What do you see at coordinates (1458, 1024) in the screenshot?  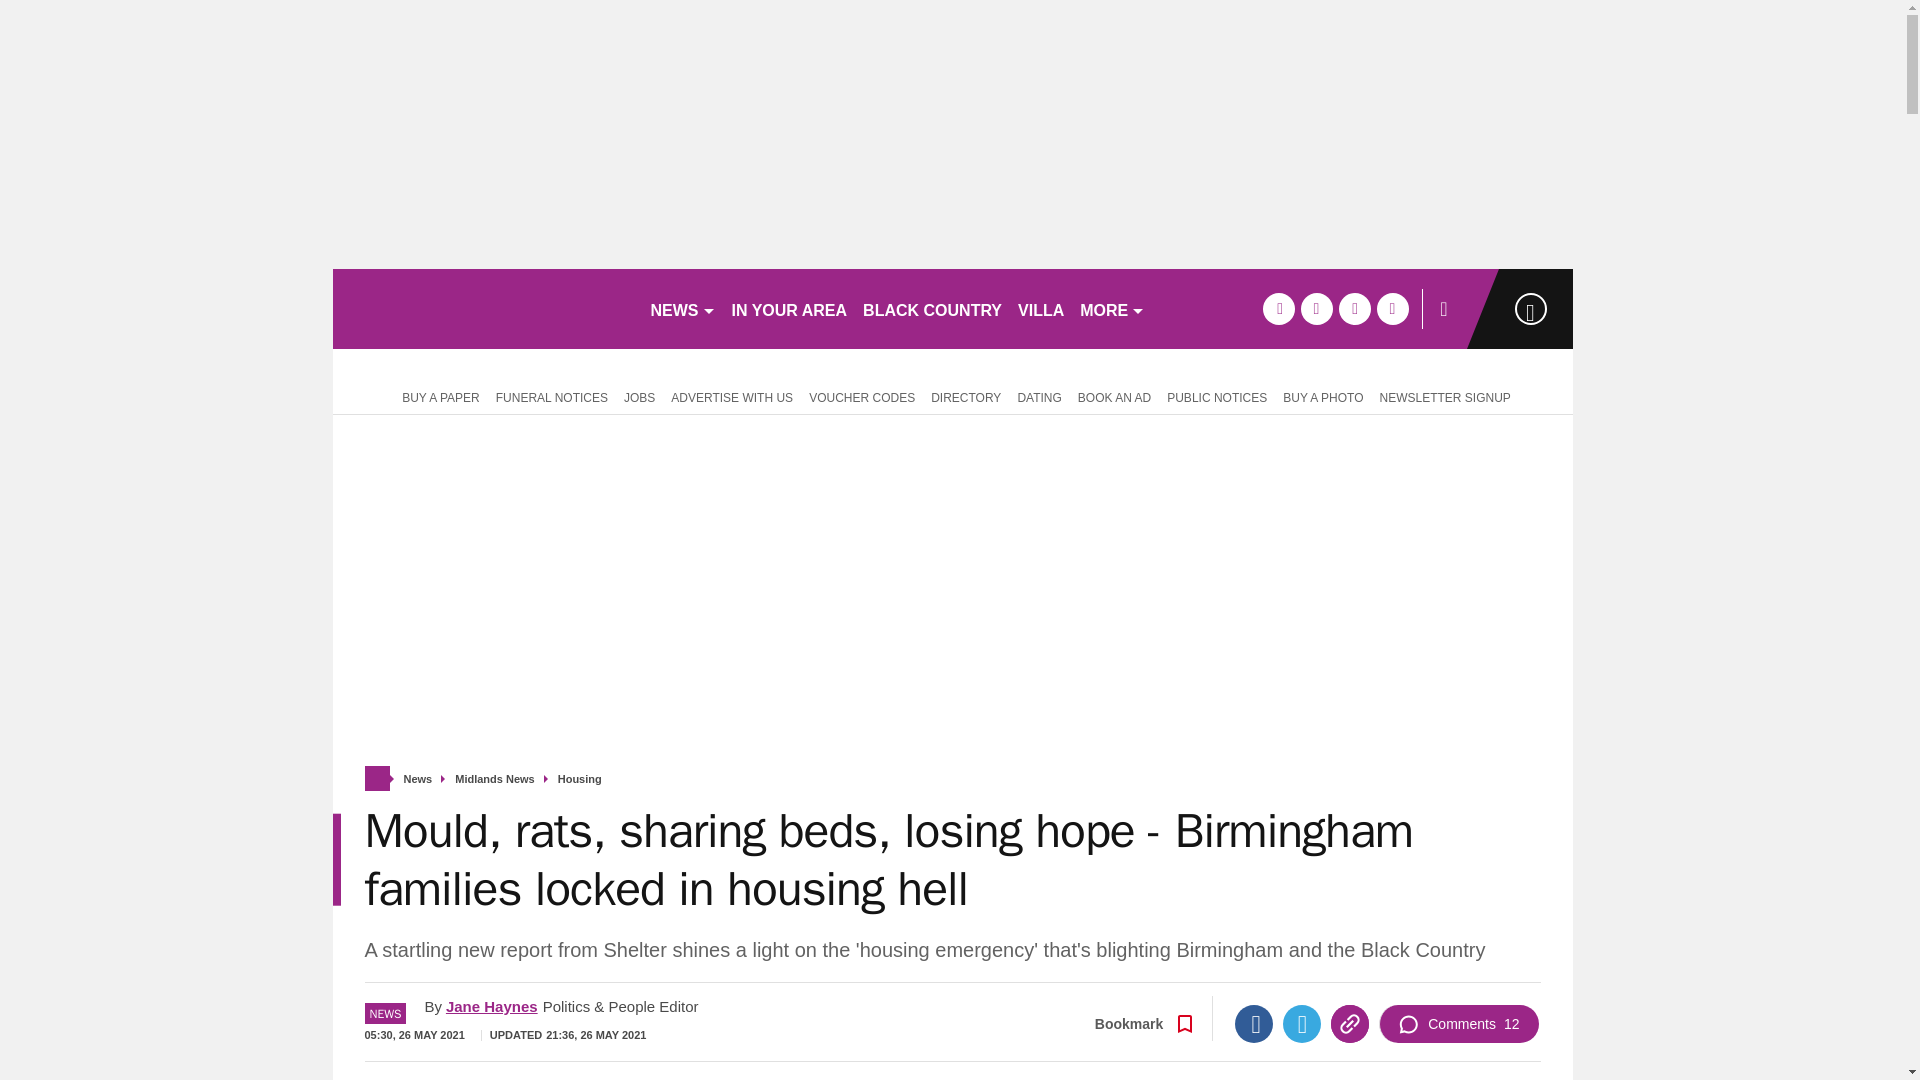 I see `Comments` at bounding box center [1458, 1024].